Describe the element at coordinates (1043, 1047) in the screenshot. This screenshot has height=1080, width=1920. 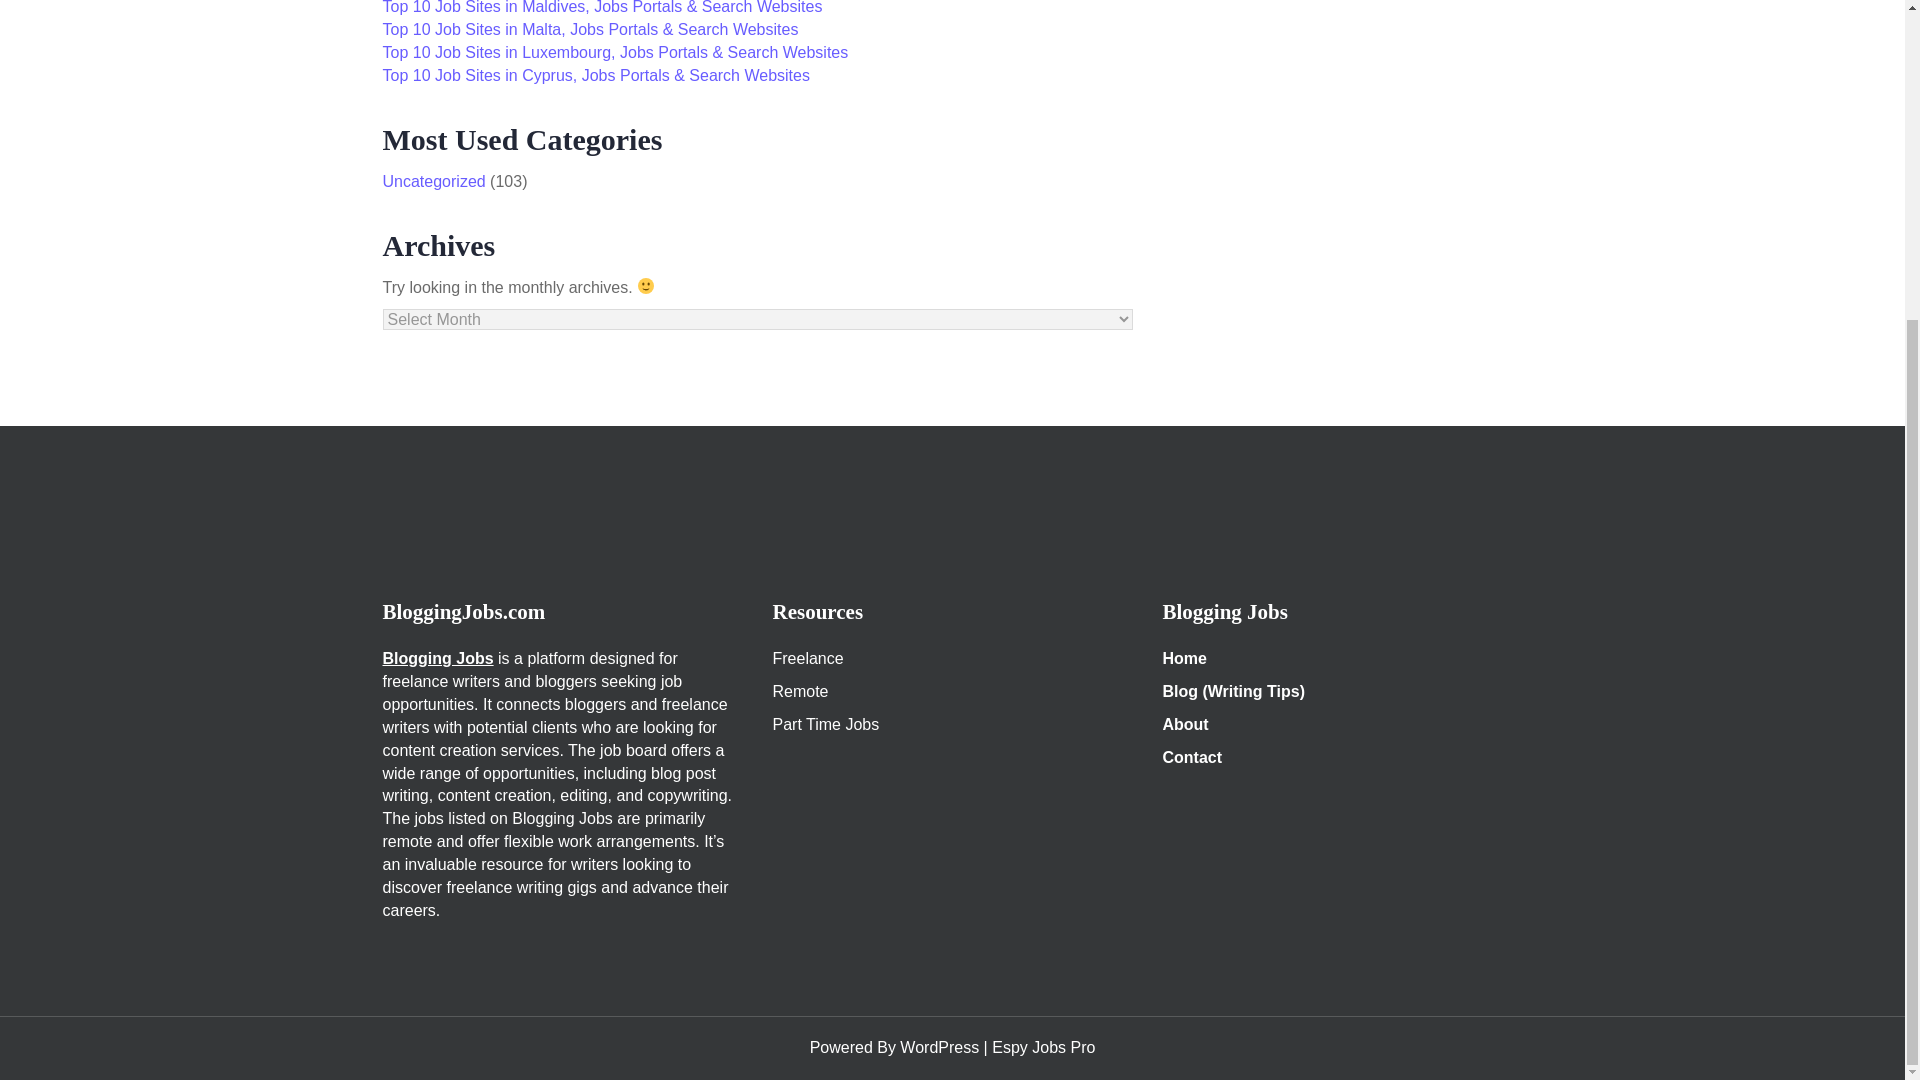
I see `Espy Jobs Pro` at that location.